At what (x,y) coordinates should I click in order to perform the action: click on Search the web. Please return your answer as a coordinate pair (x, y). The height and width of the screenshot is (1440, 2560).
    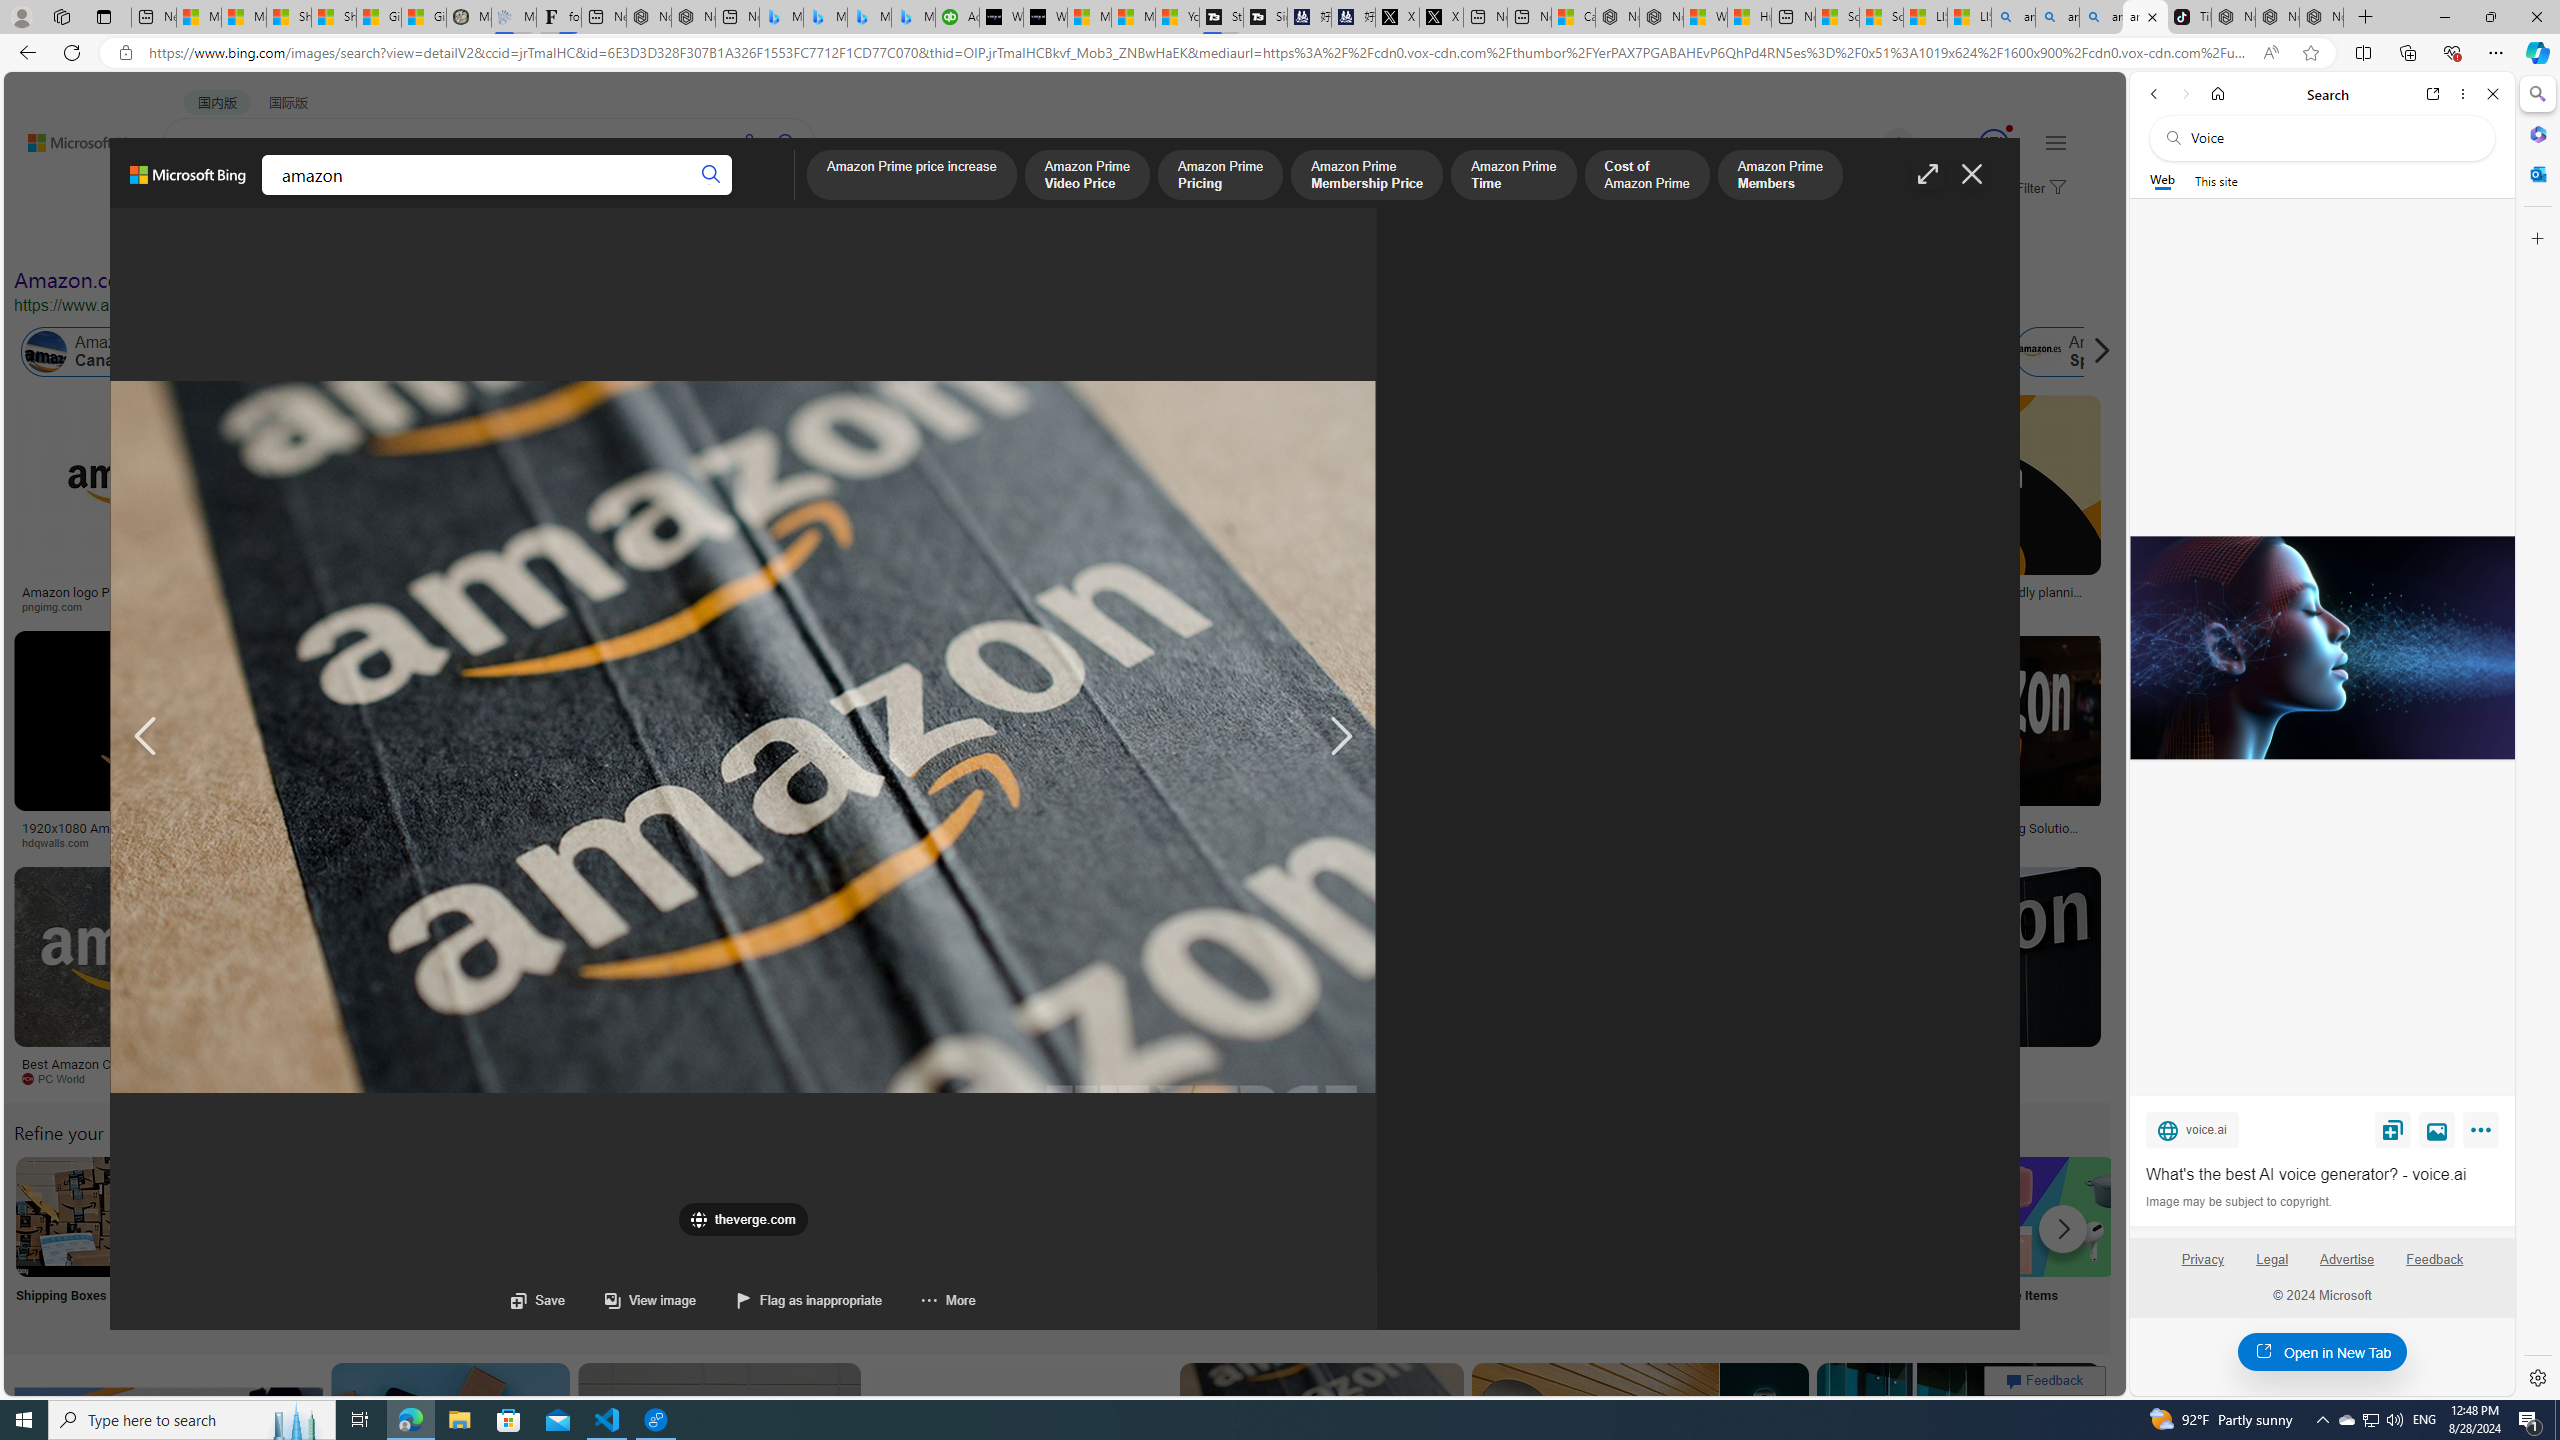
    Looking at the image, I should click on (2332, 138).